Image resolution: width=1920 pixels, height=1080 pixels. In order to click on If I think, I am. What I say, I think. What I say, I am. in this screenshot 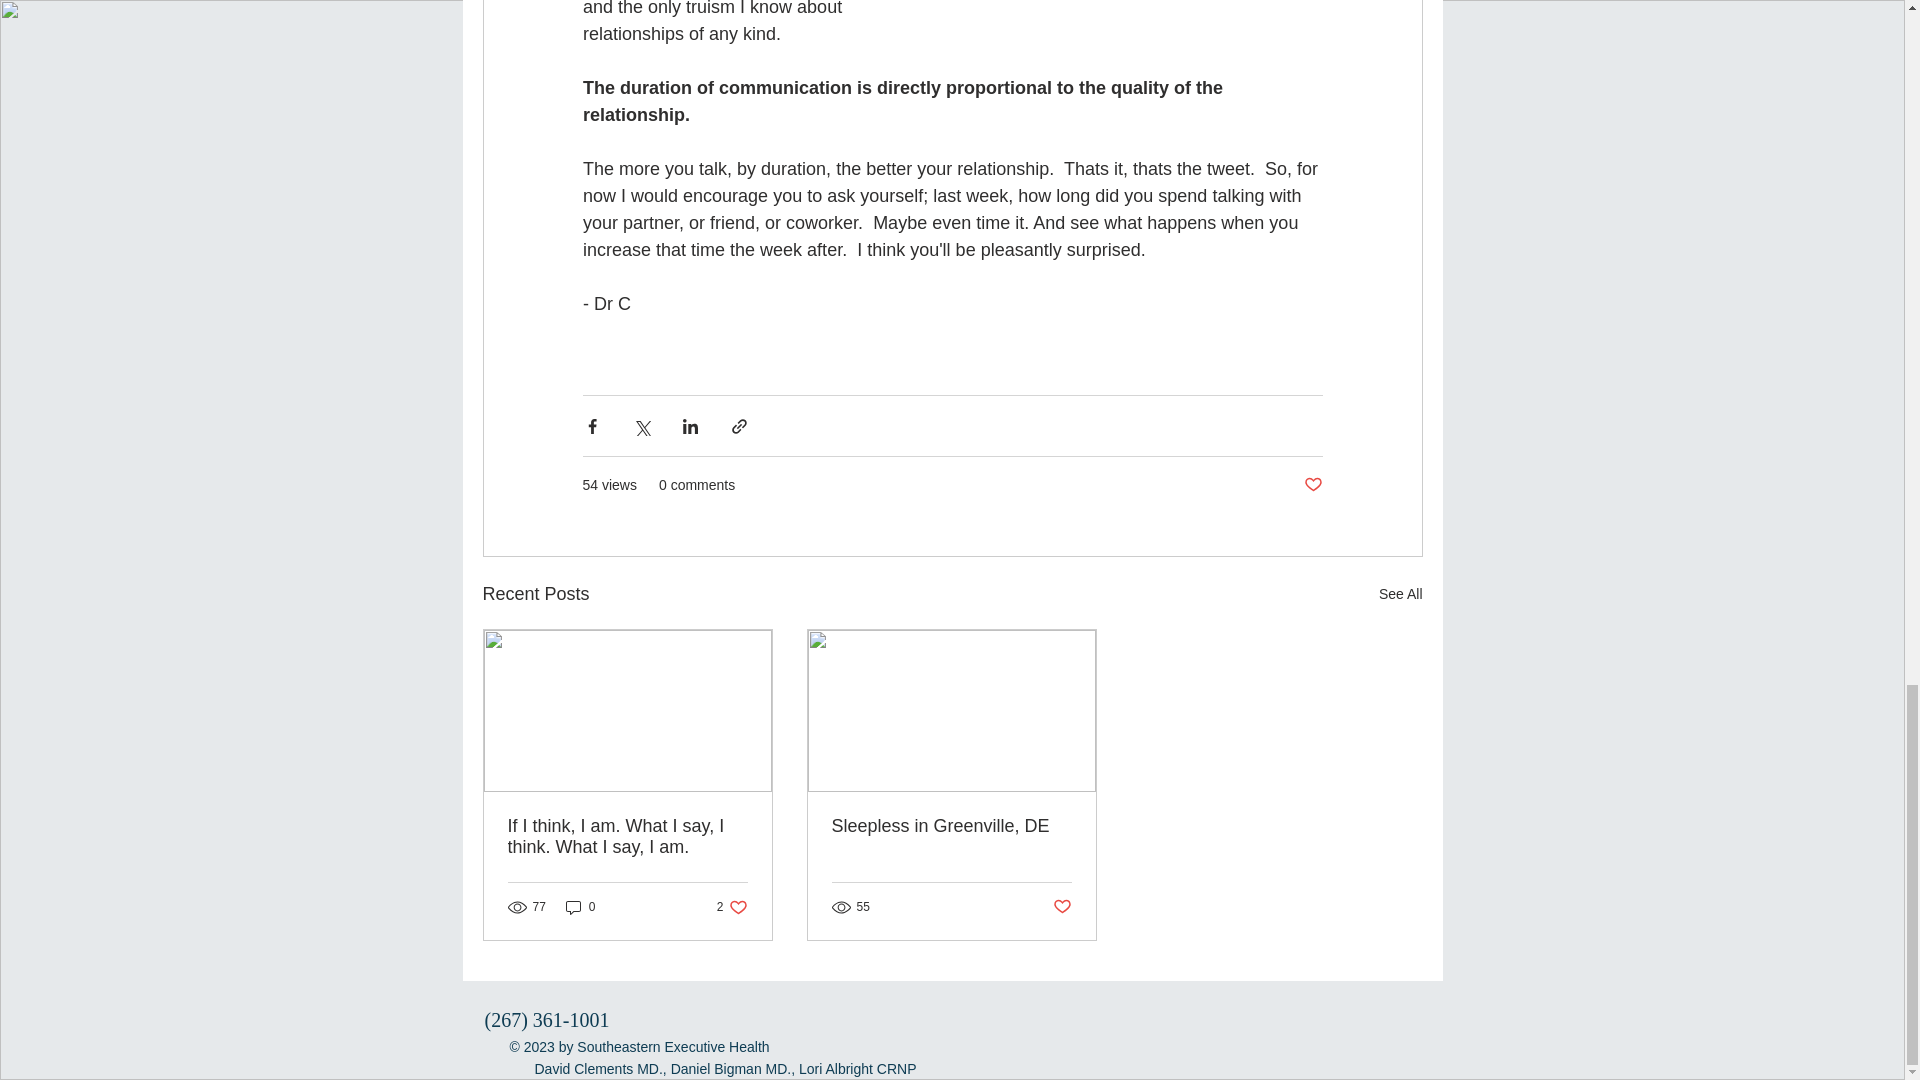, I will do `click(580, 906)`.